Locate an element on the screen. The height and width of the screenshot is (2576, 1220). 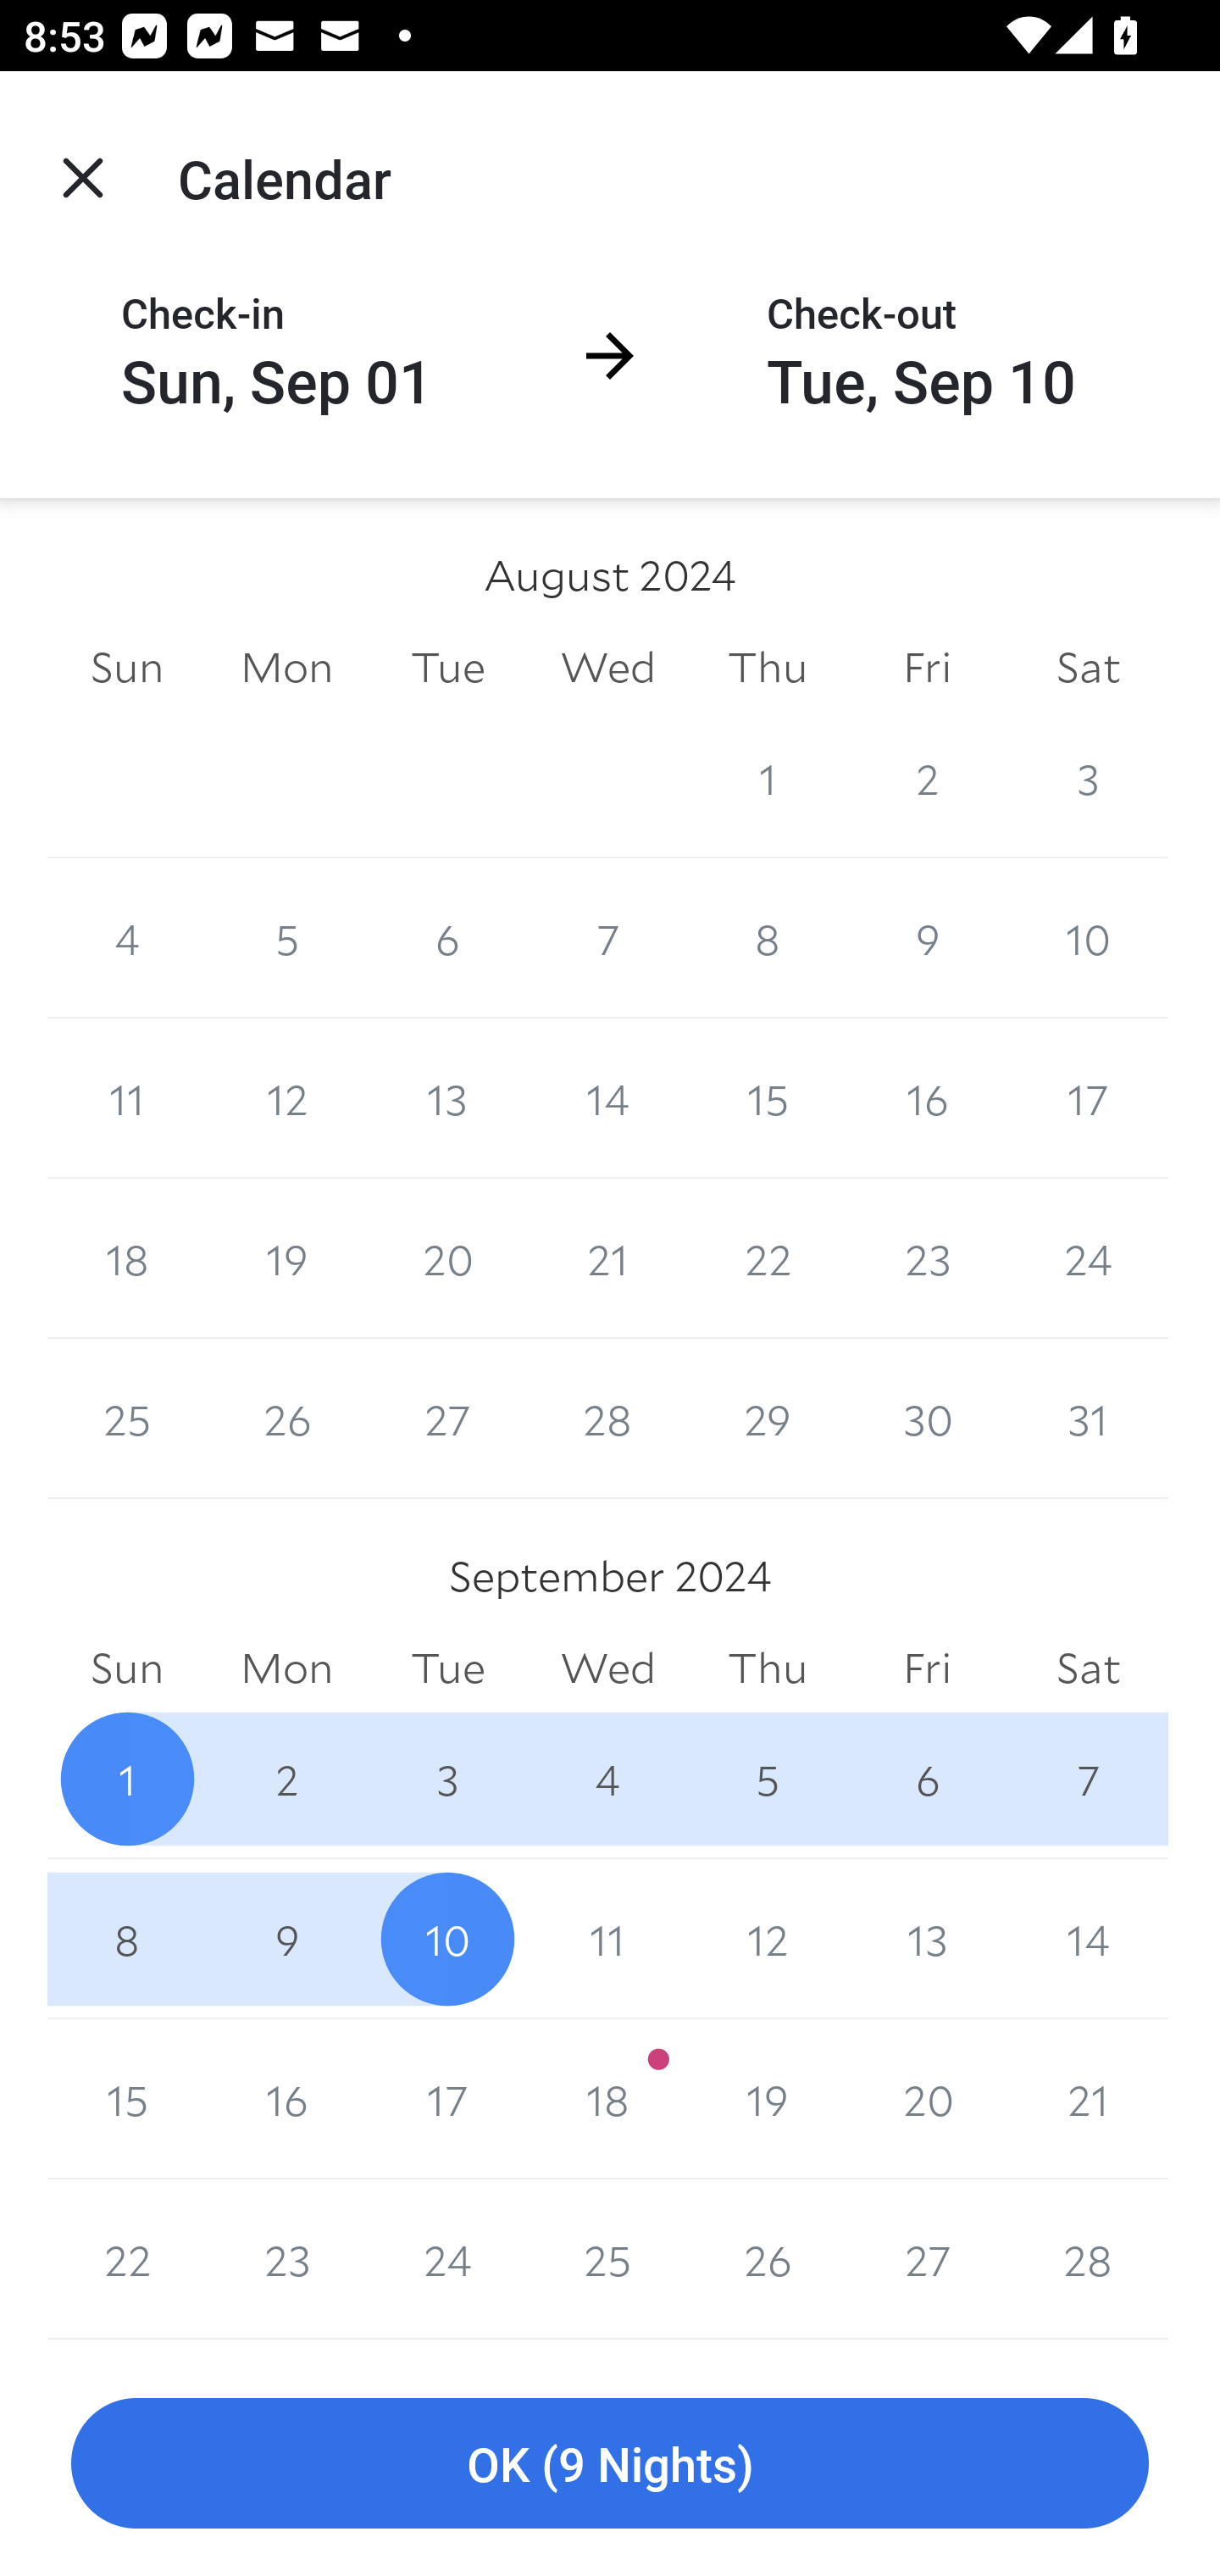
22 22 August 2024 is located at coordinates (768, 1259).